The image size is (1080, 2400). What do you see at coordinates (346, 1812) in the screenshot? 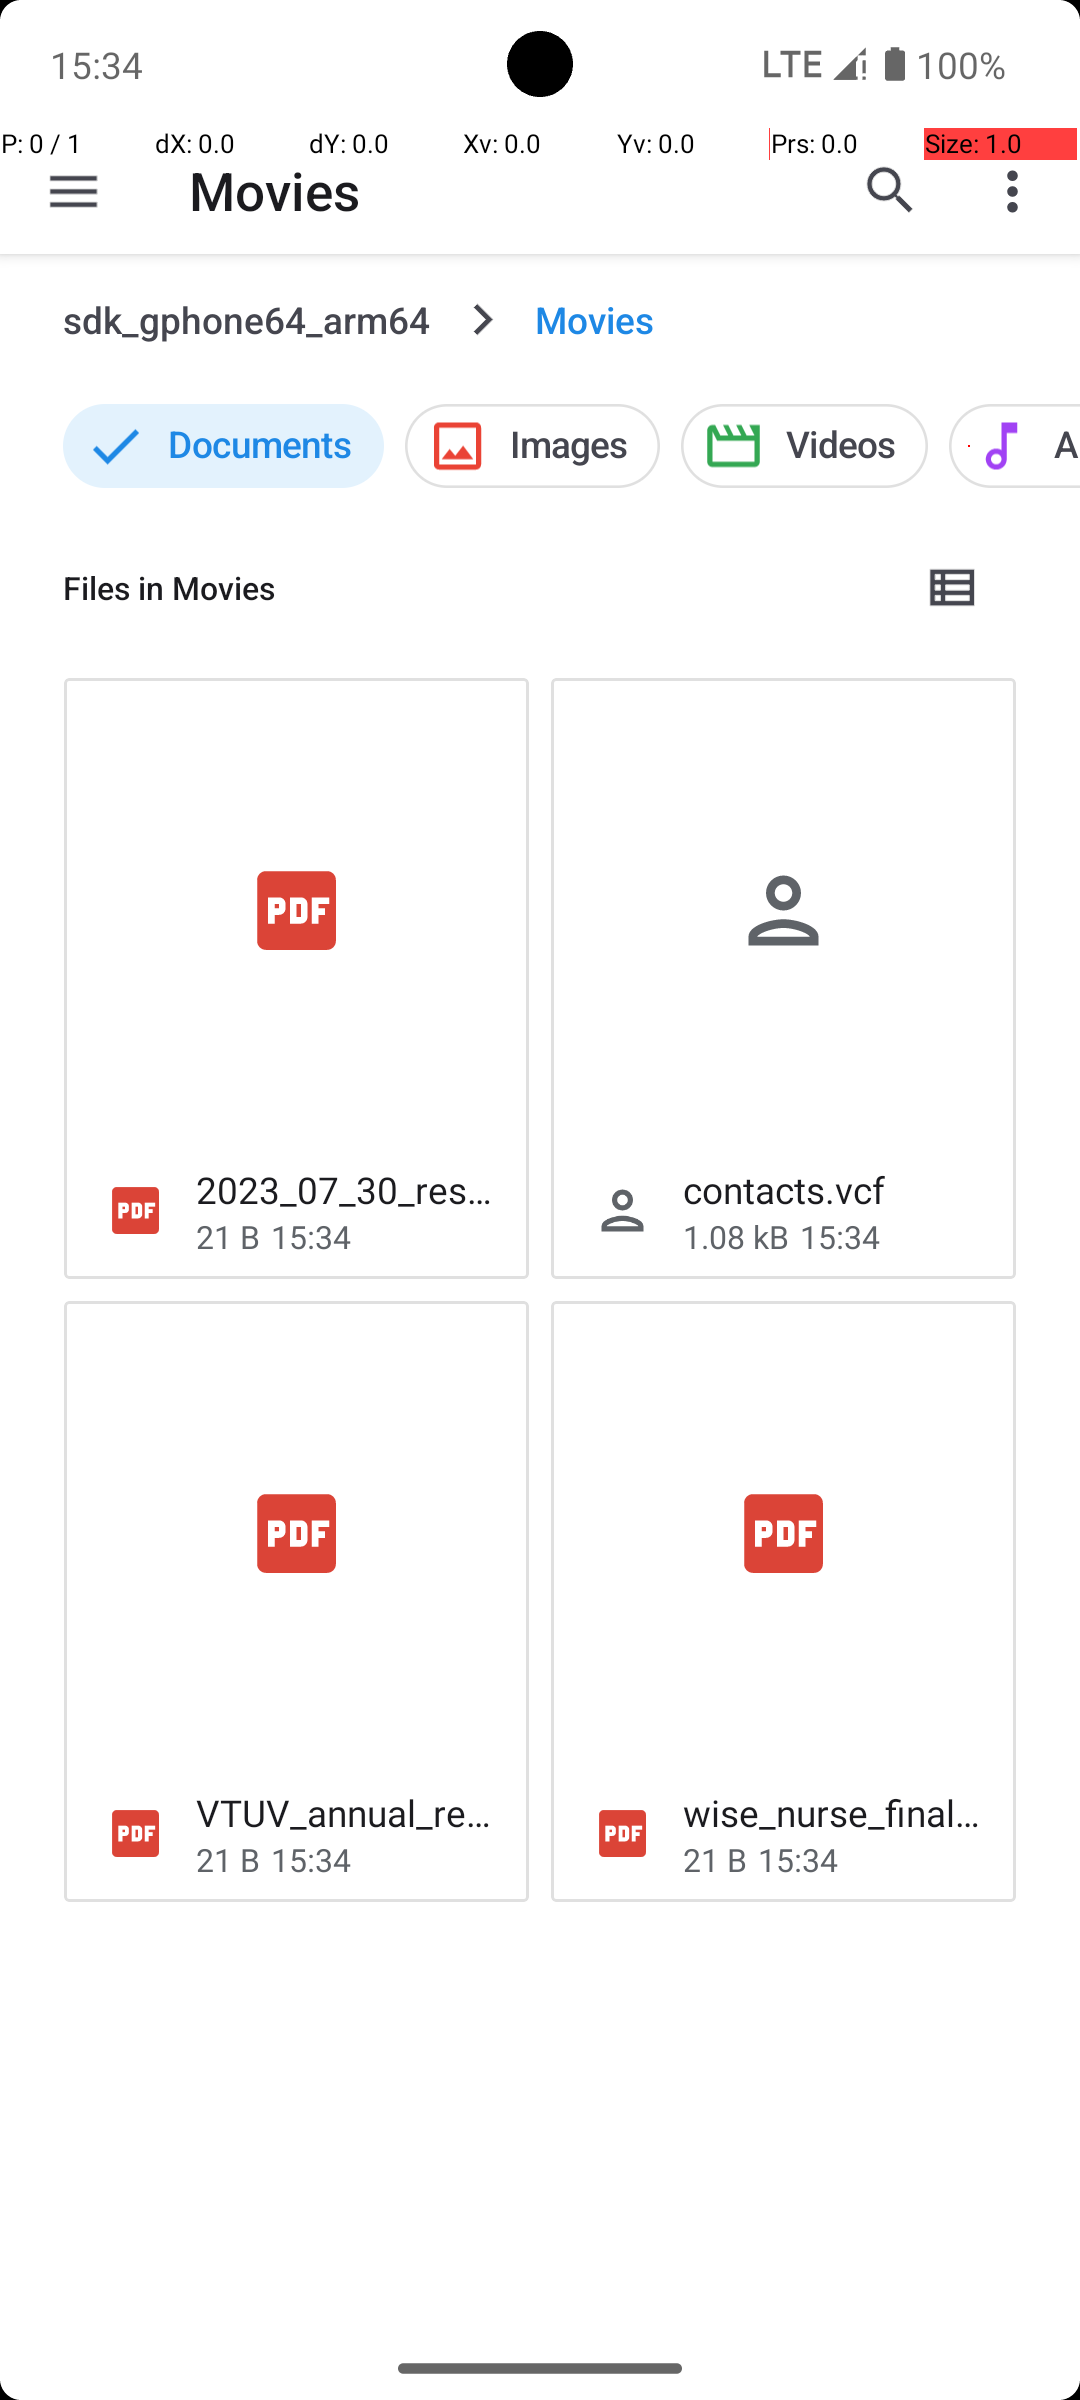
I see `VTUV_annual_report.pdf` at bounding box center [346, 1812].